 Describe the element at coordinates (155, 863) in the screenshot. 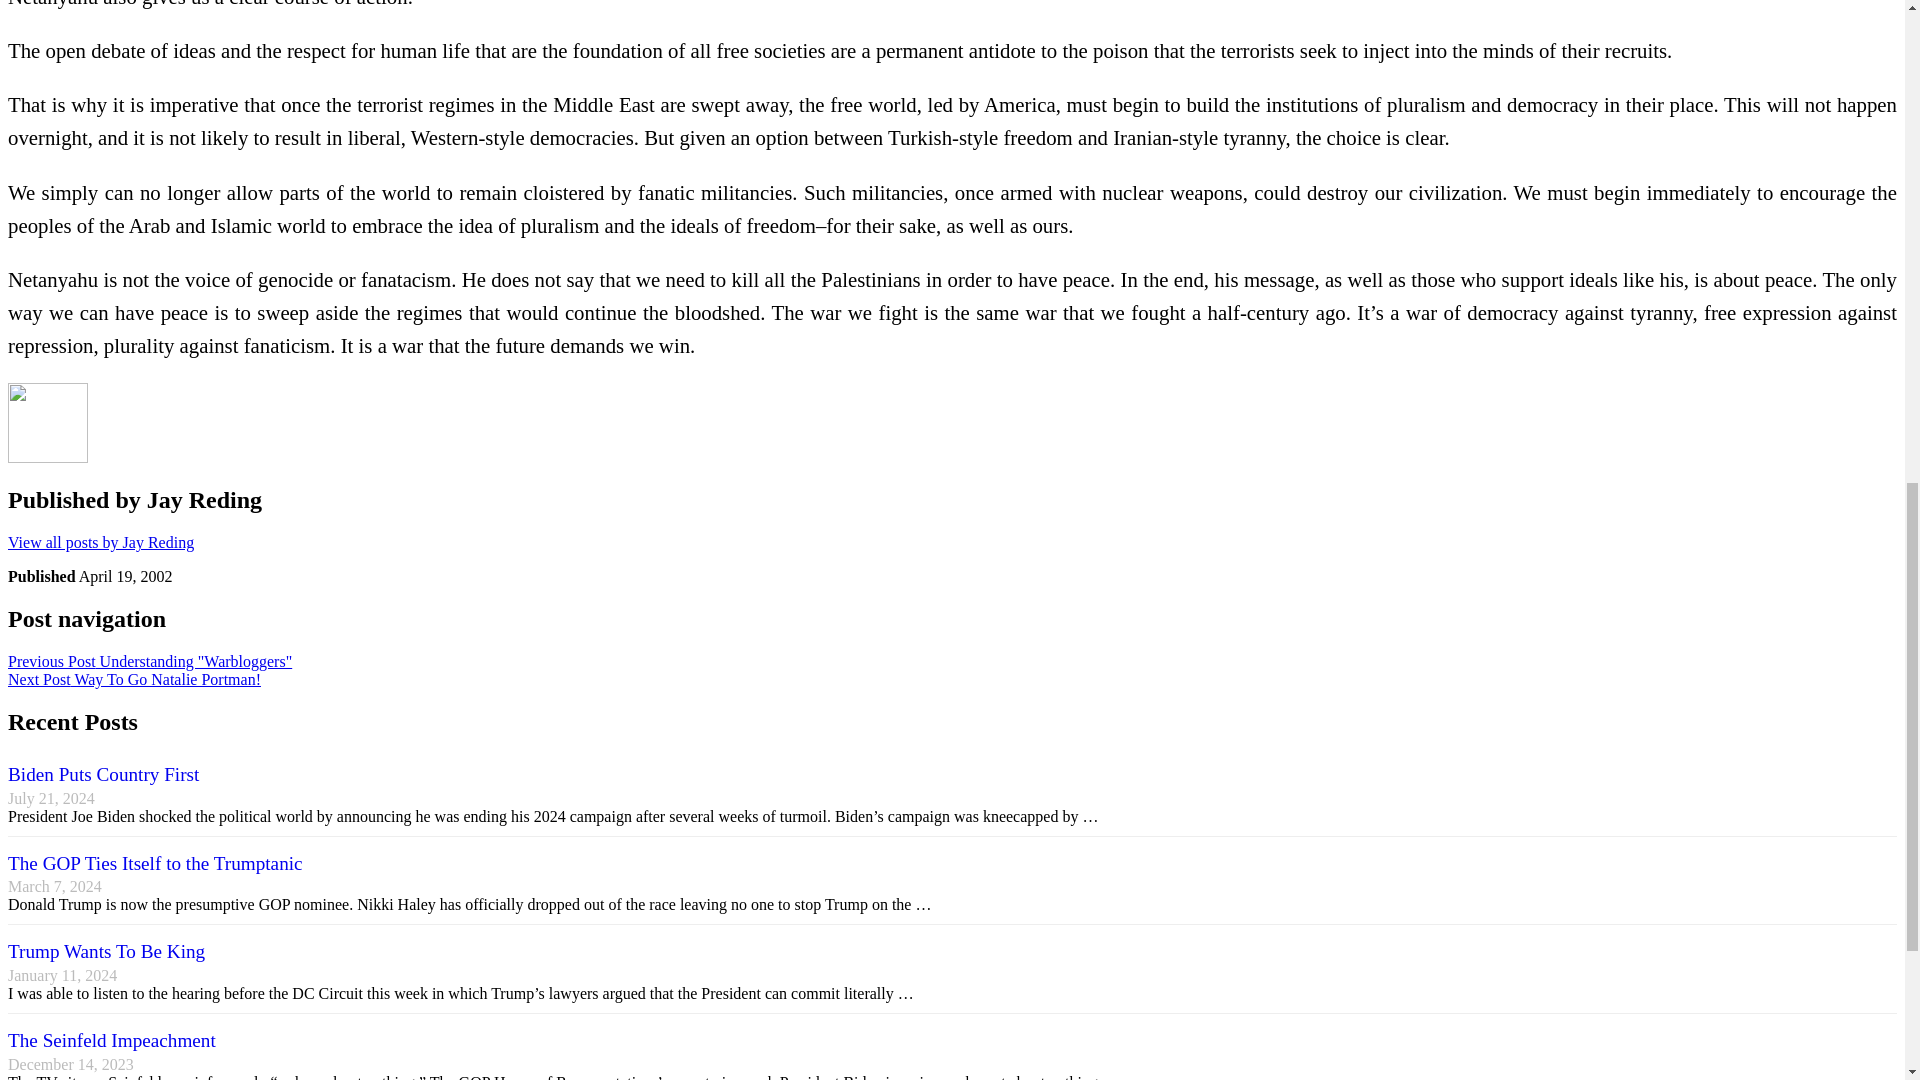

I see `The GOP Ties Itself to the Trumptanic` at that location.